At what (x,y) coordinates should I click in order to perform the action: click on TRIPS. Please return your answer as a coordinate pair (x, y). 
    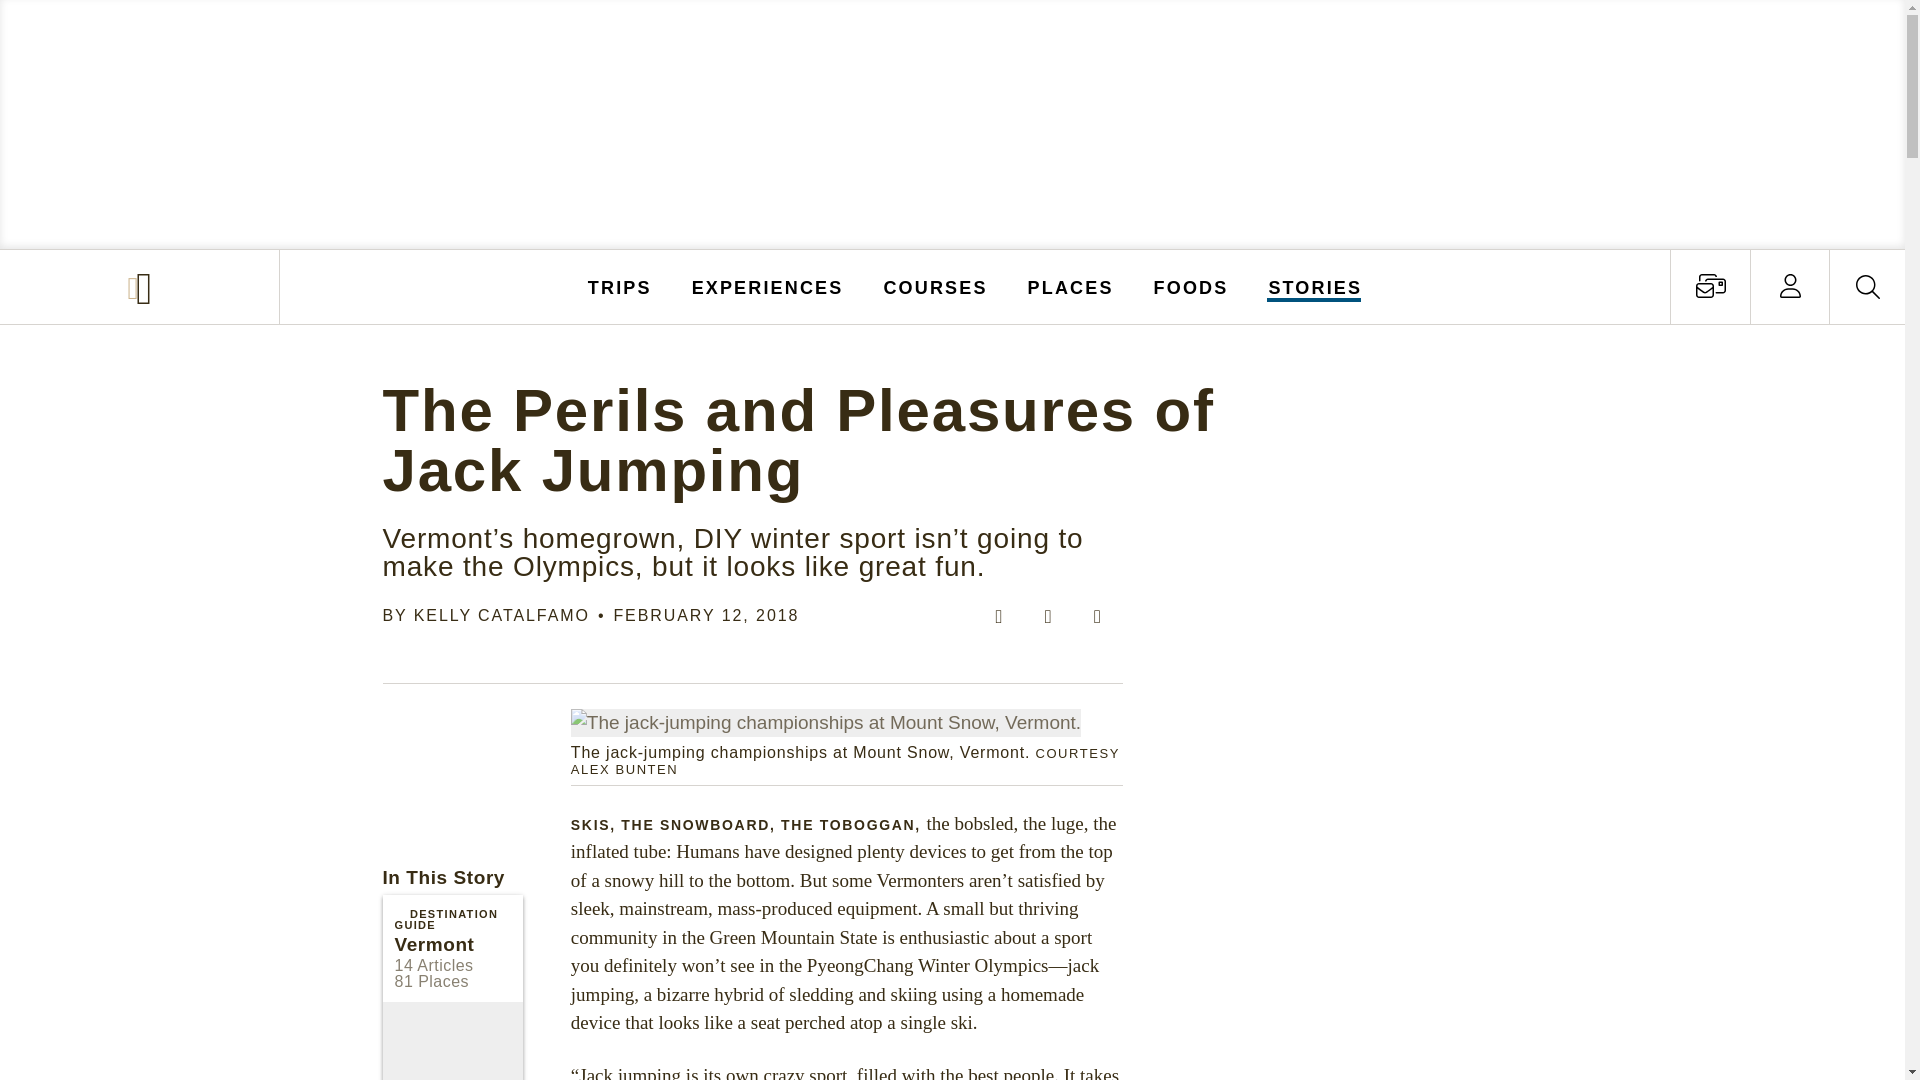
    Looking at the image, I should click on (620, 286).